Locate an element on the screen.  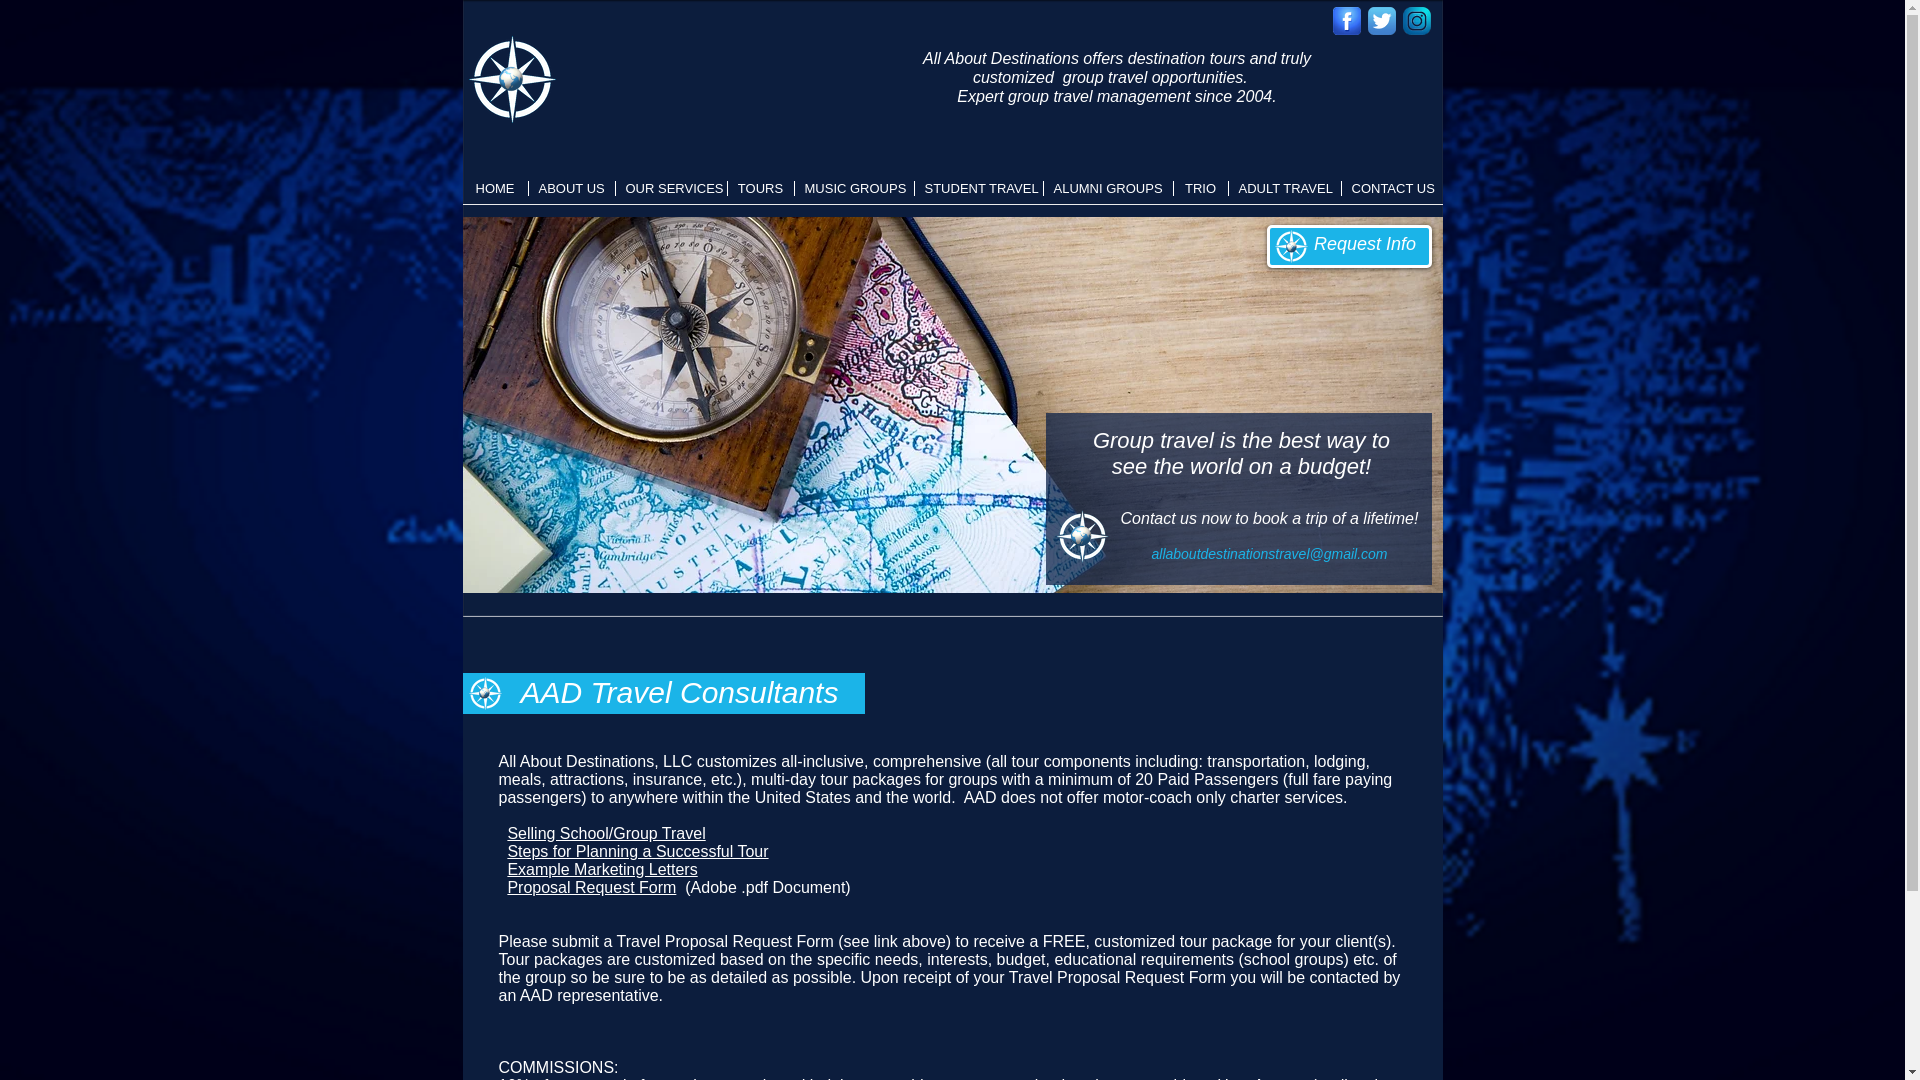
MUSIC GROUPS is located at coordinates (854, 188).